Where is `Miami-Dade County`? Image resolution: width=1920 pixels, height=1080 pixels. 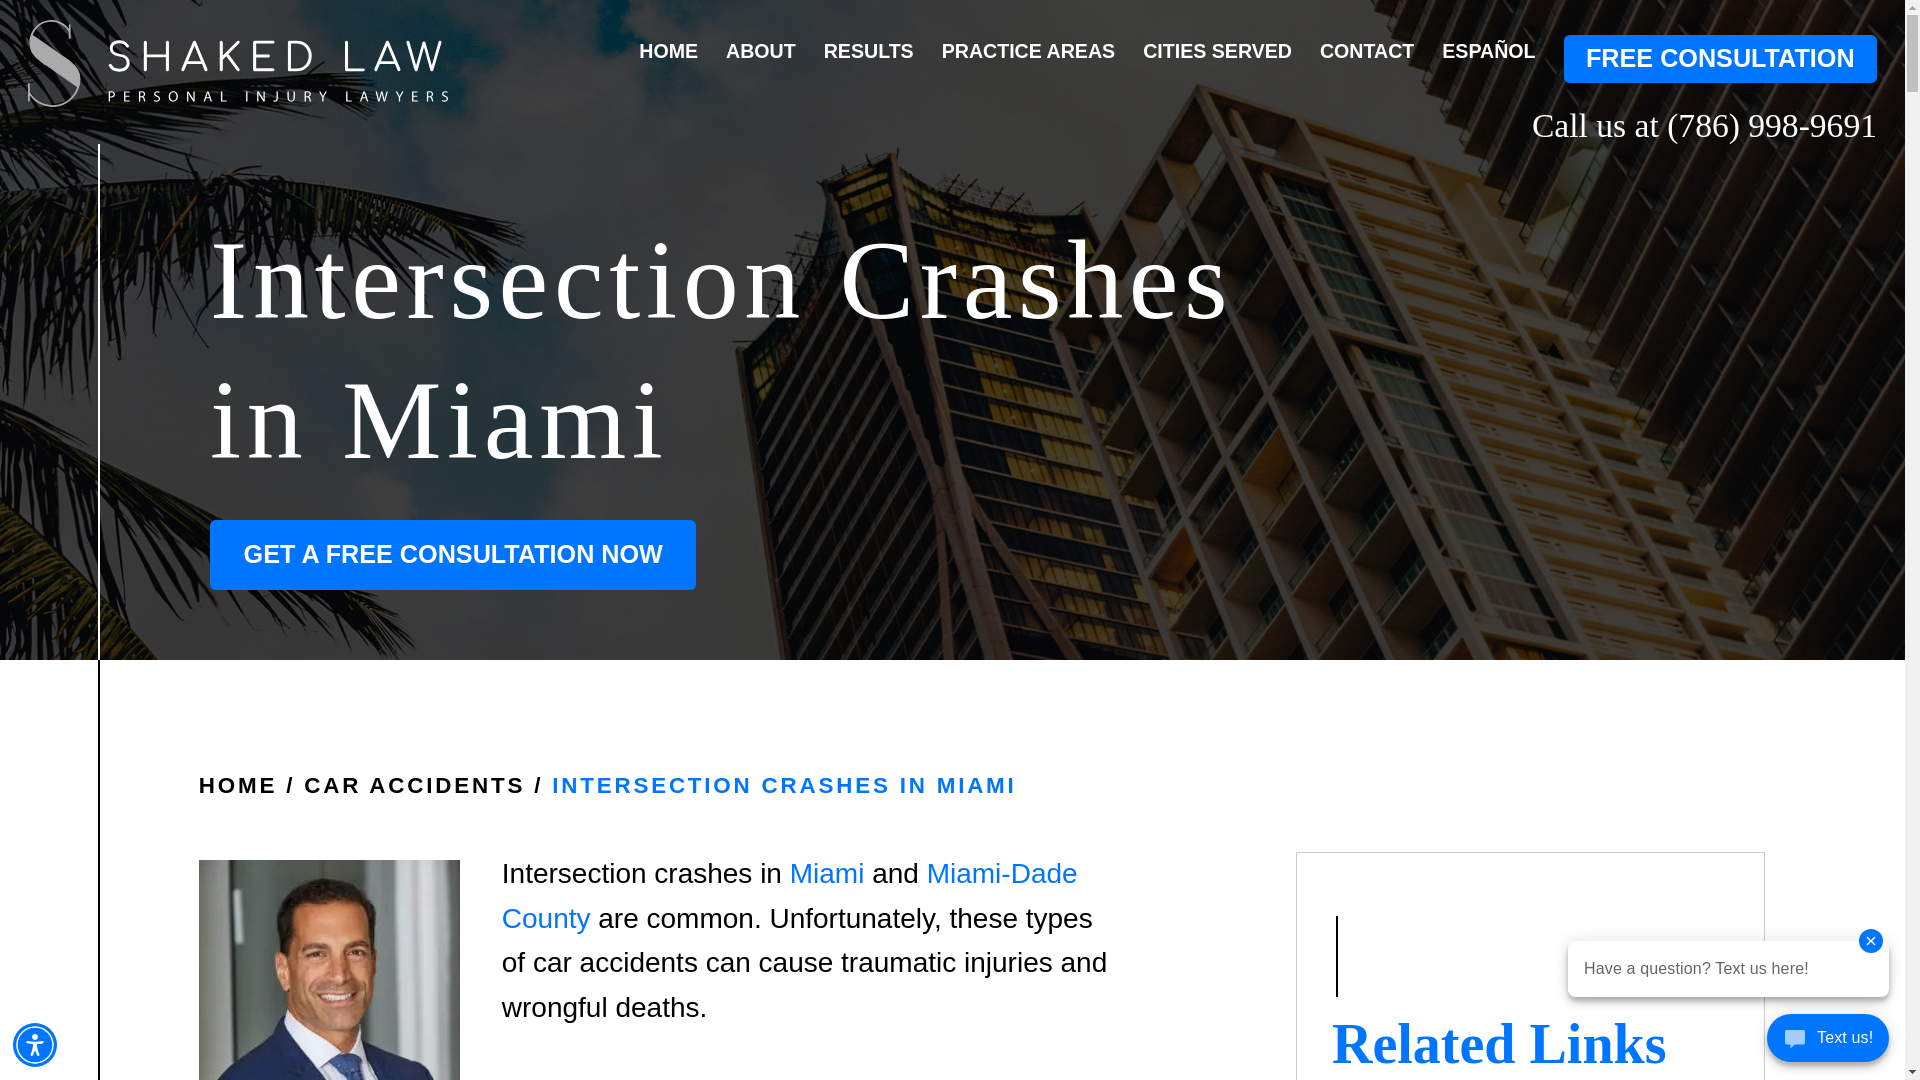 Miami-Dade County is located at coordinates (789, 896).